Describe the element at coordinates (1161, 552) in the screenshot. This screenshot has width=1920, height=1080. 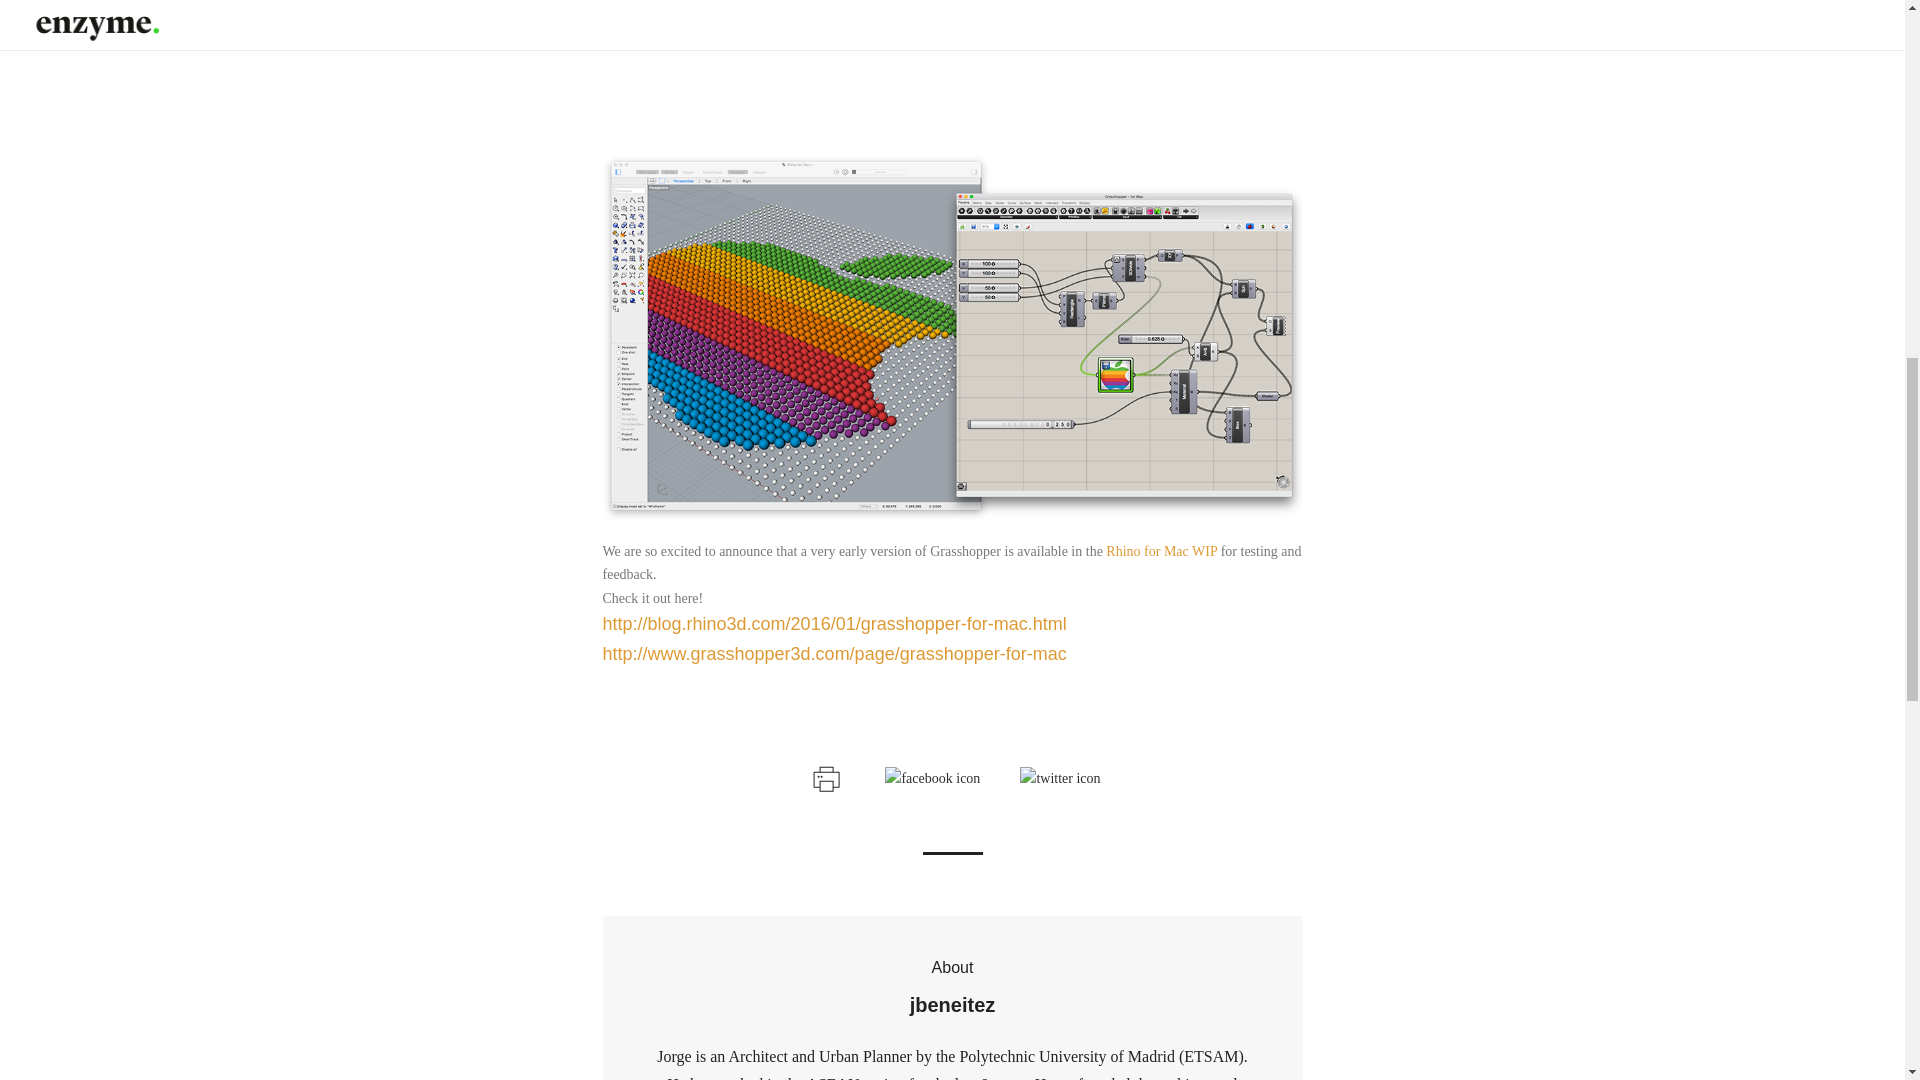
I see `Rhino for Mac WIP` at that location.